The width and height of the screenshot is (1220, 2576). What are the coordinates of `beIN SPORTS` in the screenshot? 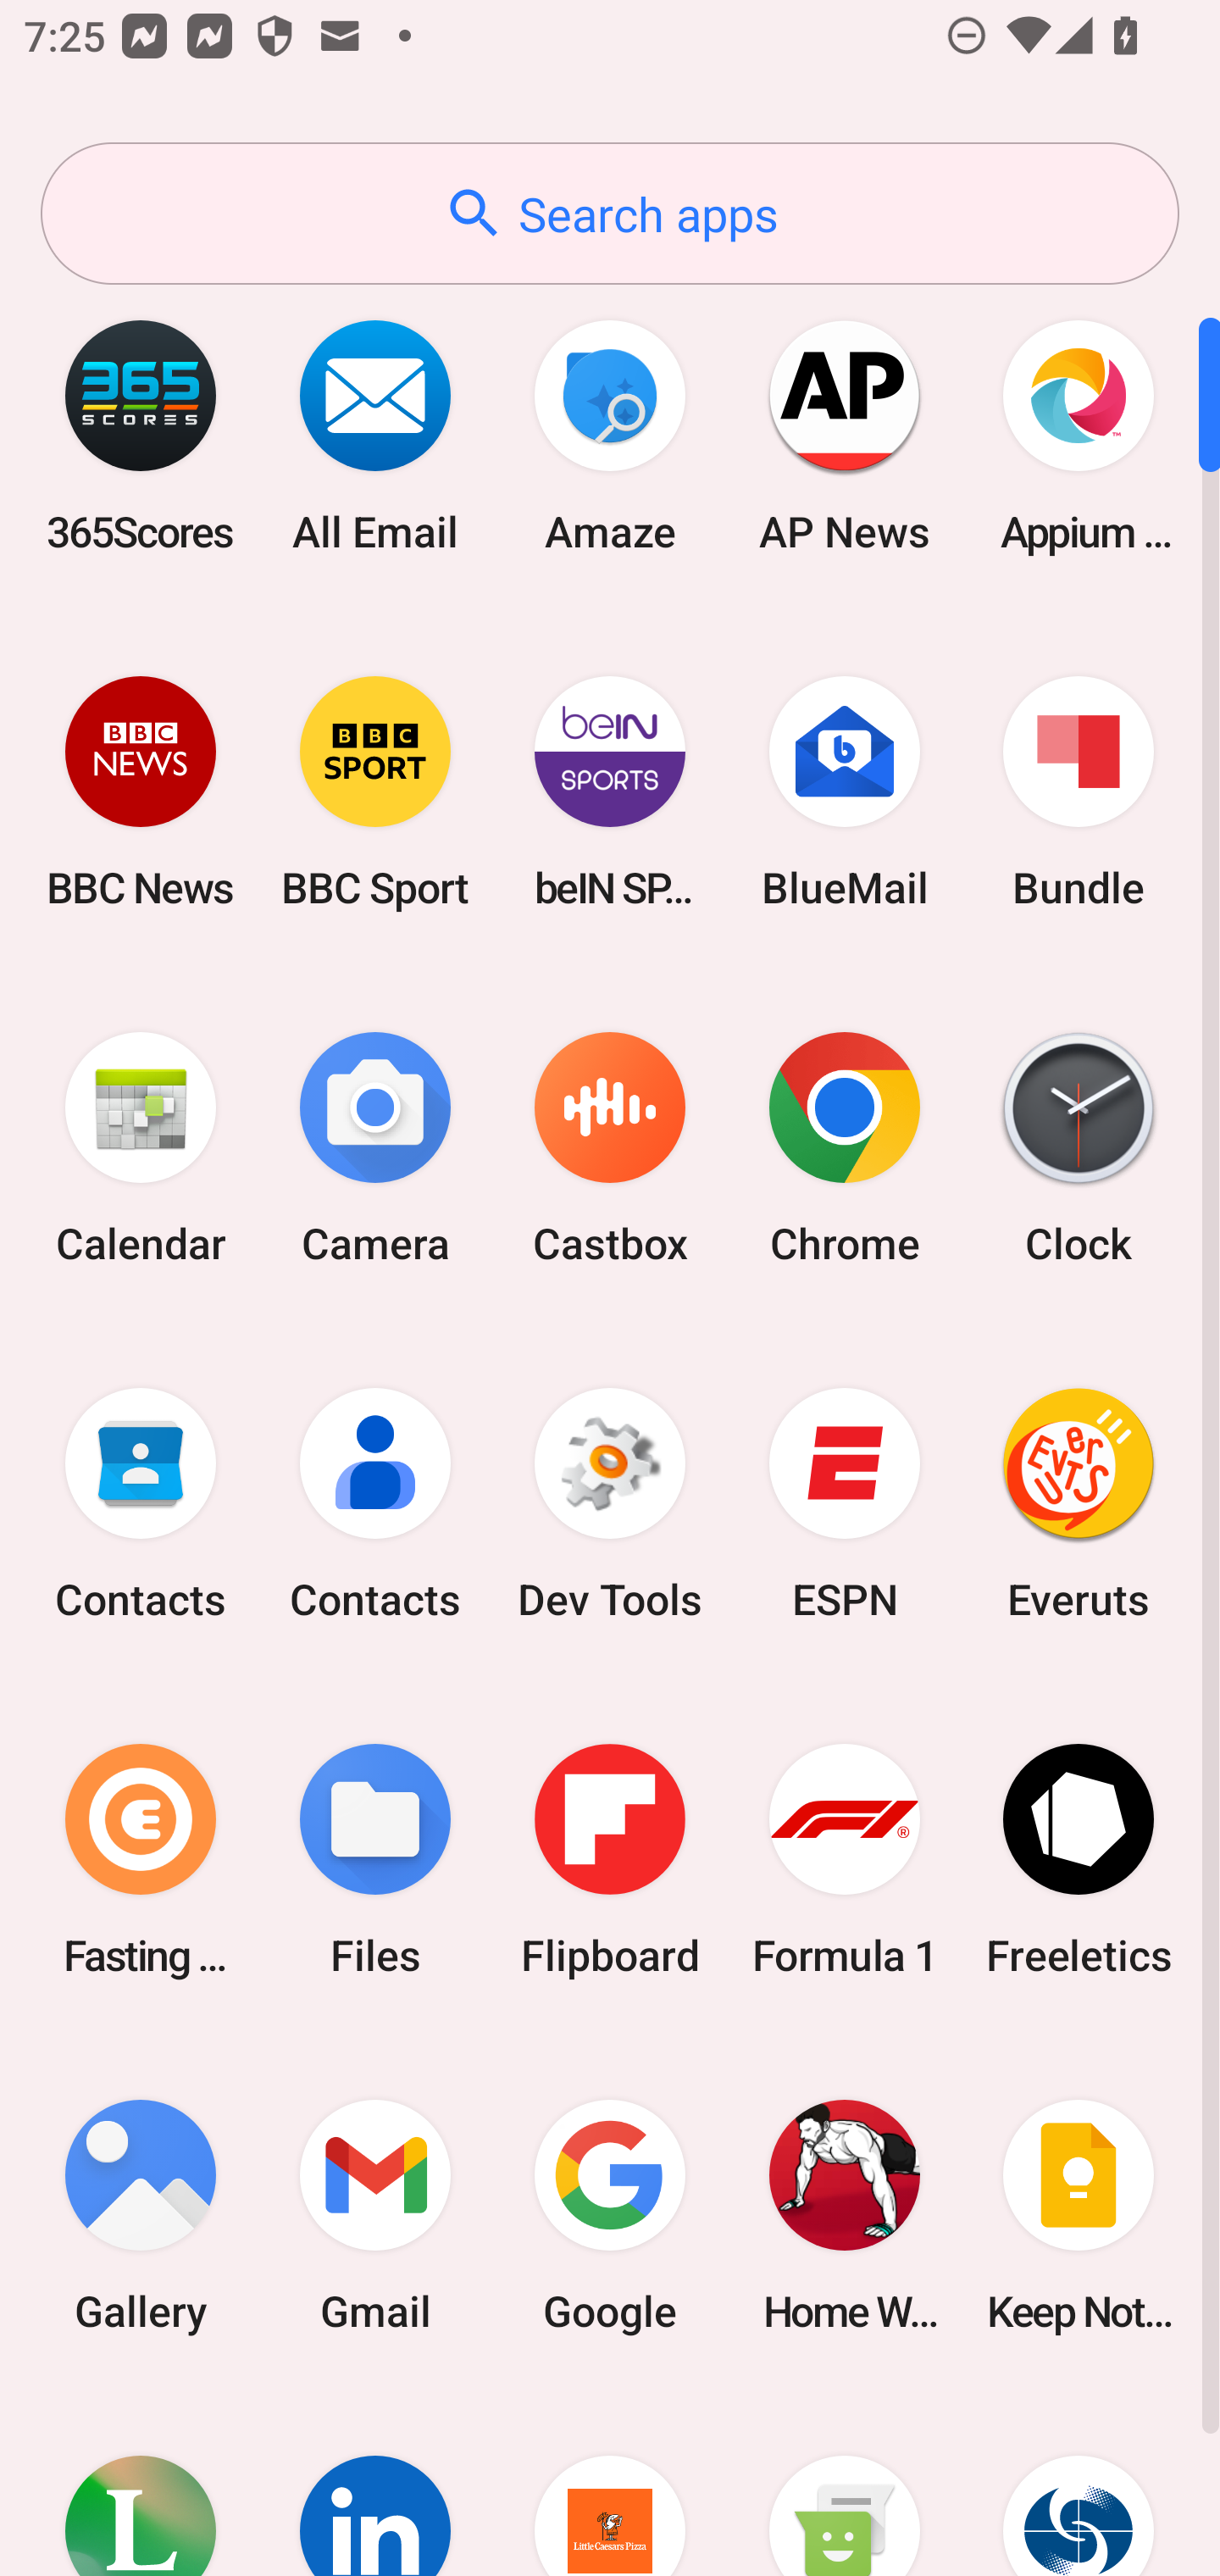 It's located at (610, 791).